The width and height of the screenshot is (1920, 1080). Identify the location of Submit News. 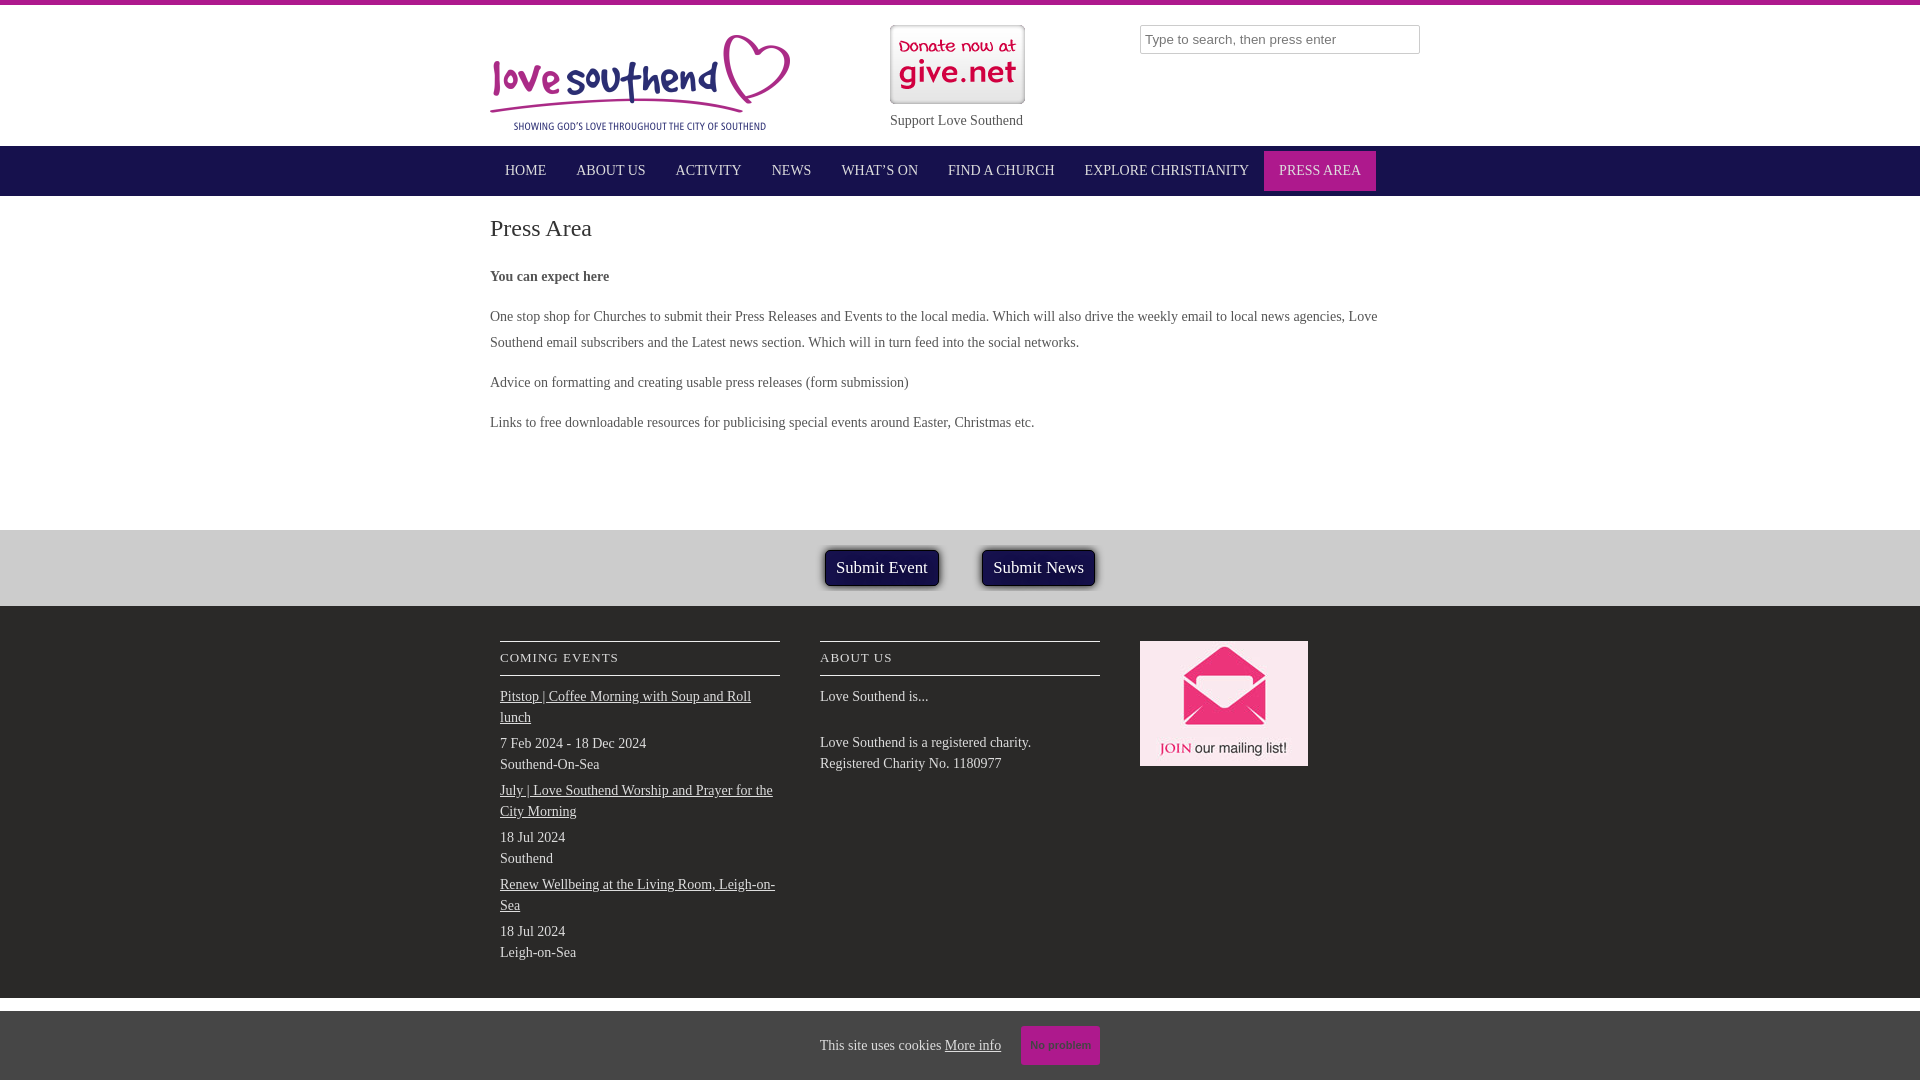
(1038, 568).